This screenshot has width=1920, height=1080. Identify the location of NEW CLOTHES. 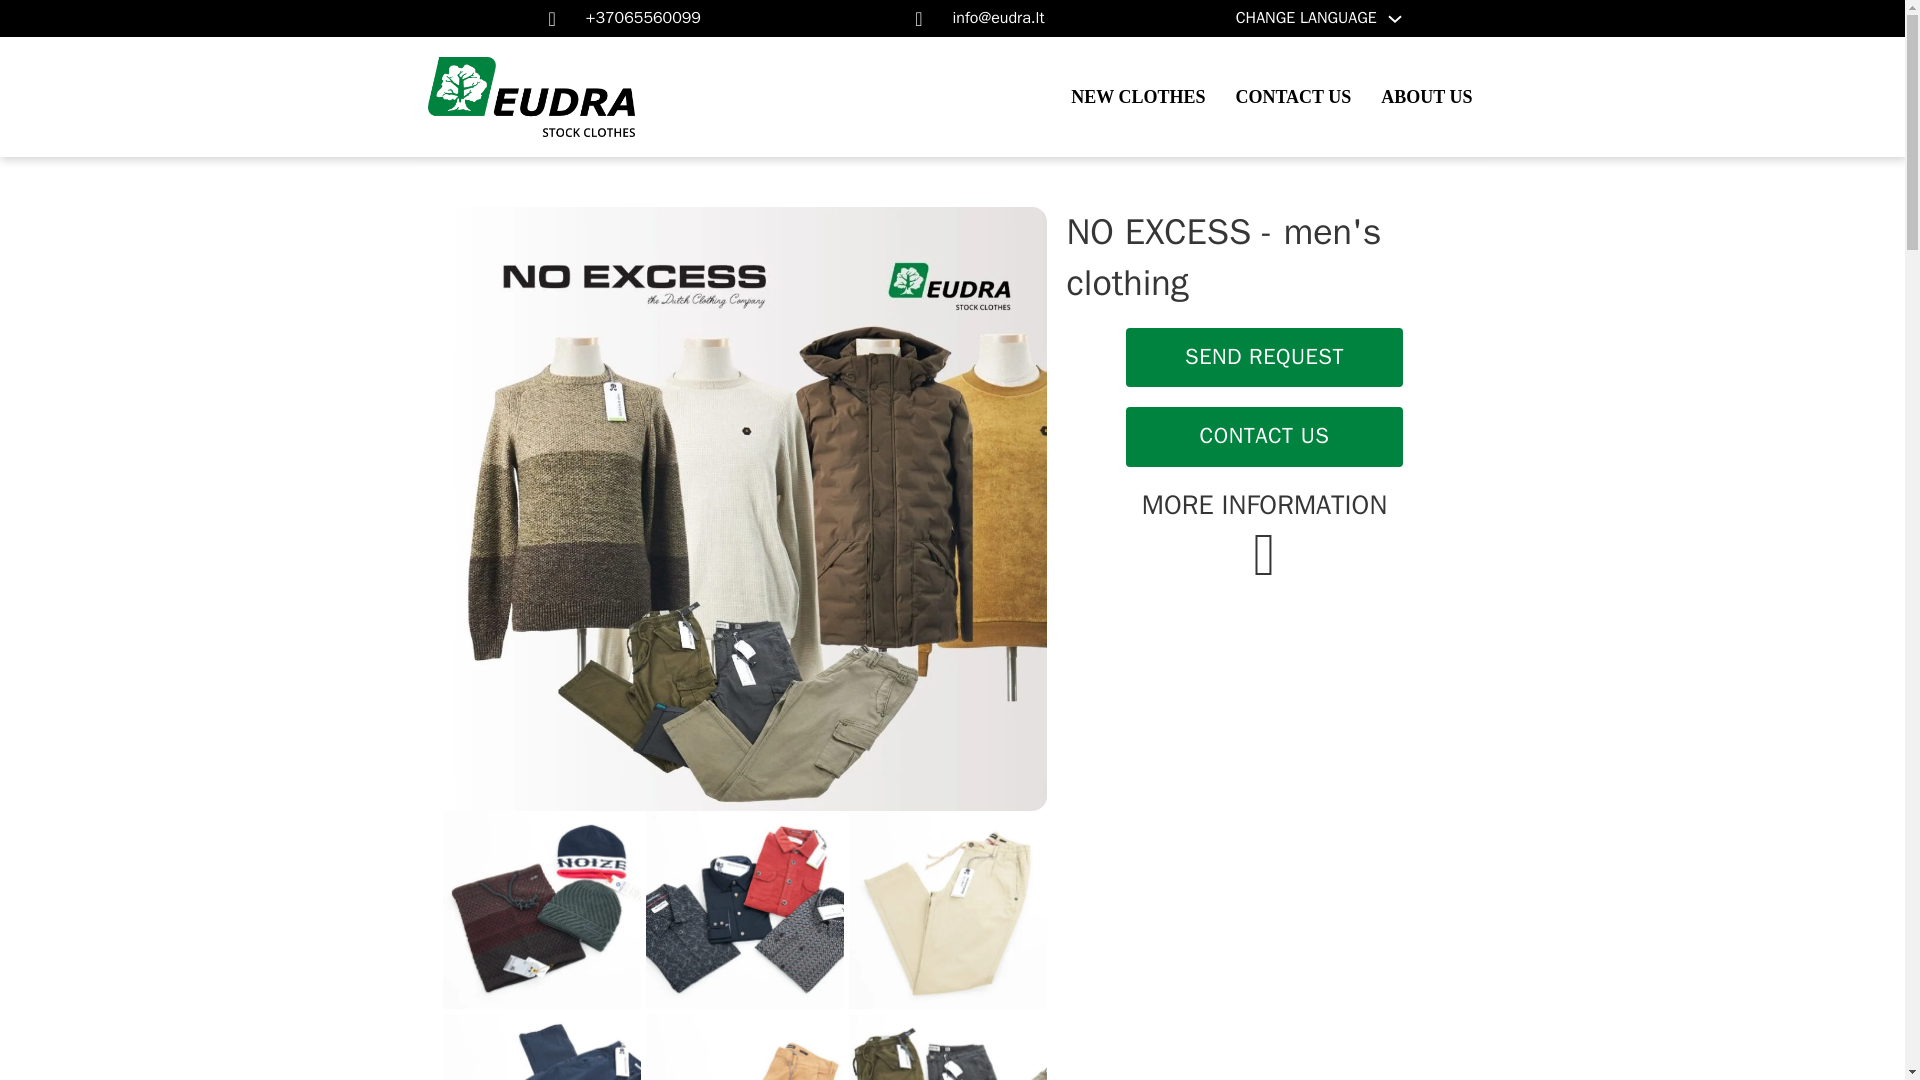
(1138, 98).